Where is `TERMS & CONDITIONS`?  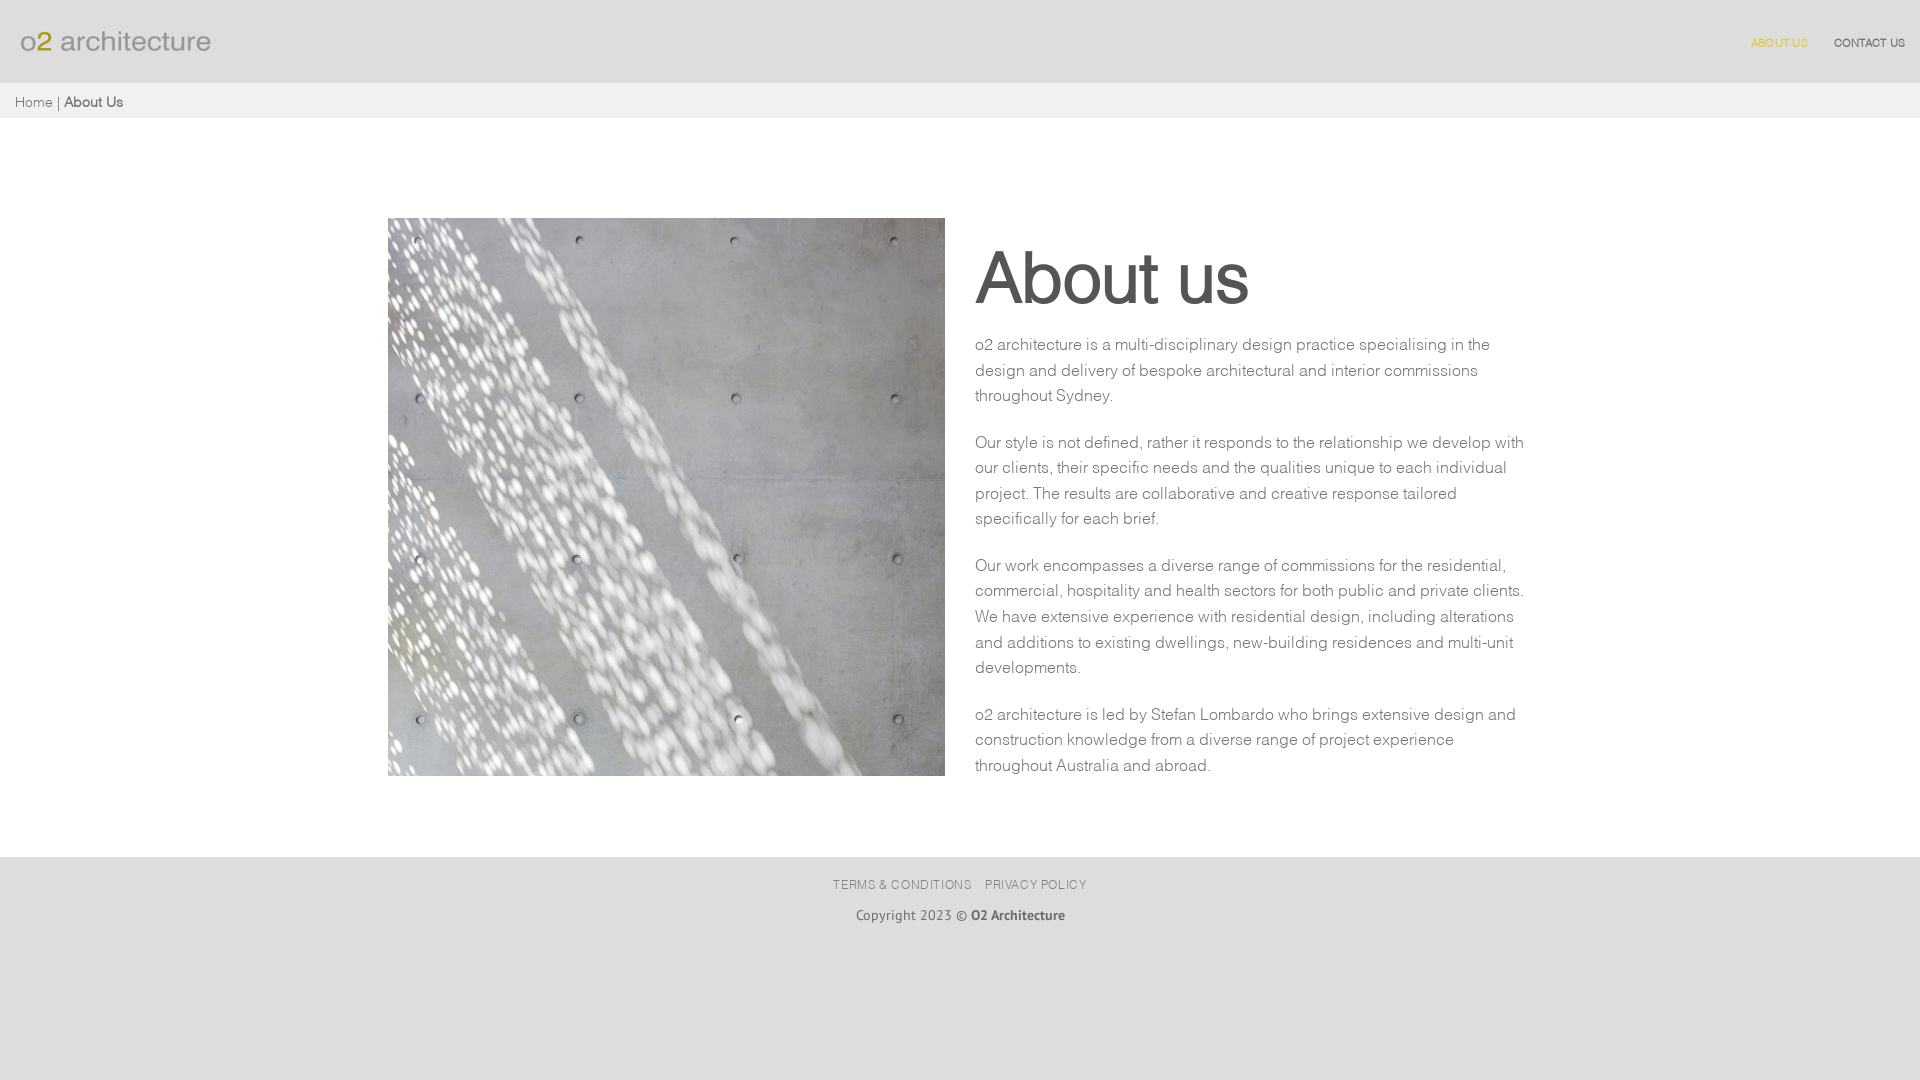
TERMS & CONDITIONS is located at coordinates (902, 884).